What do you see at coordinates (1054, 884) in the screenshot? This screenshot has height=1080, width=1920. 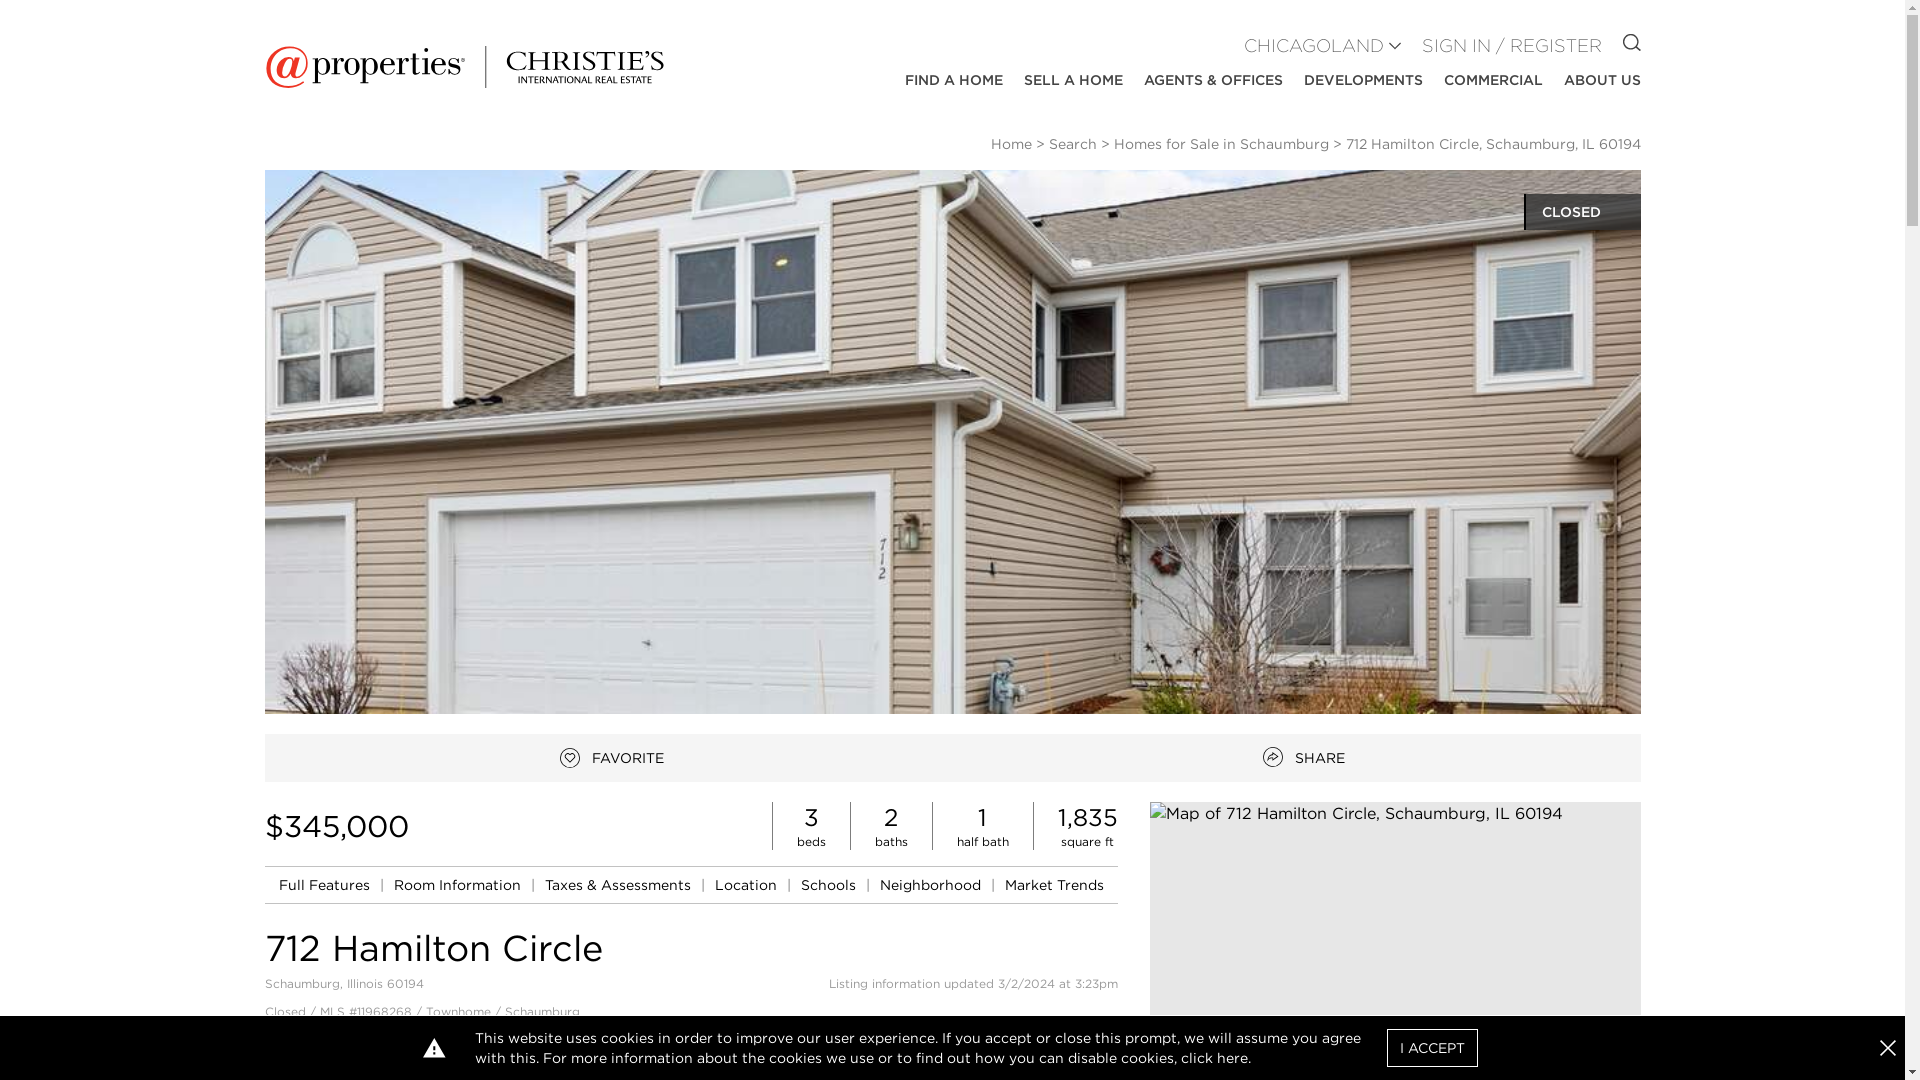 I see `Market Trends` at bounding box center [1054, 884].